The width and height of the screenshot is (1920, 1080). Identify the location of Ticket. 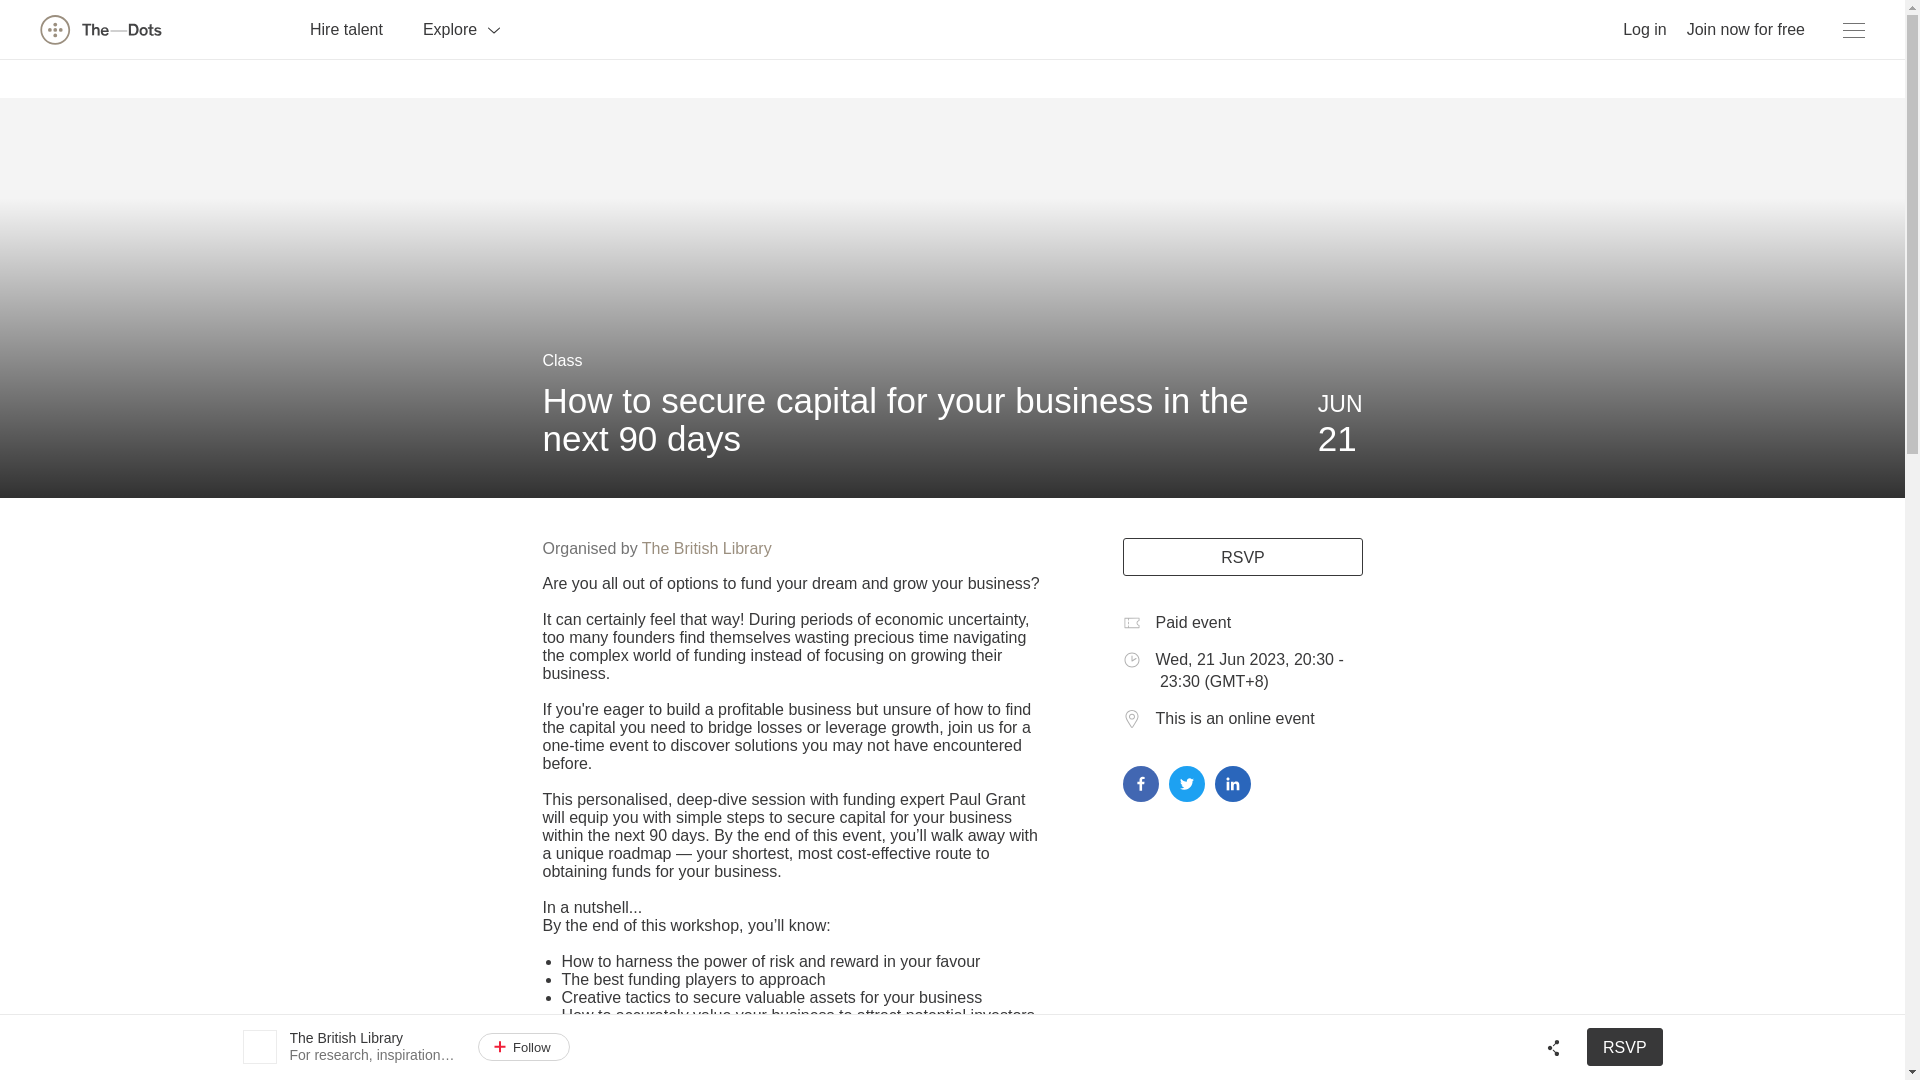
(1130, 622).